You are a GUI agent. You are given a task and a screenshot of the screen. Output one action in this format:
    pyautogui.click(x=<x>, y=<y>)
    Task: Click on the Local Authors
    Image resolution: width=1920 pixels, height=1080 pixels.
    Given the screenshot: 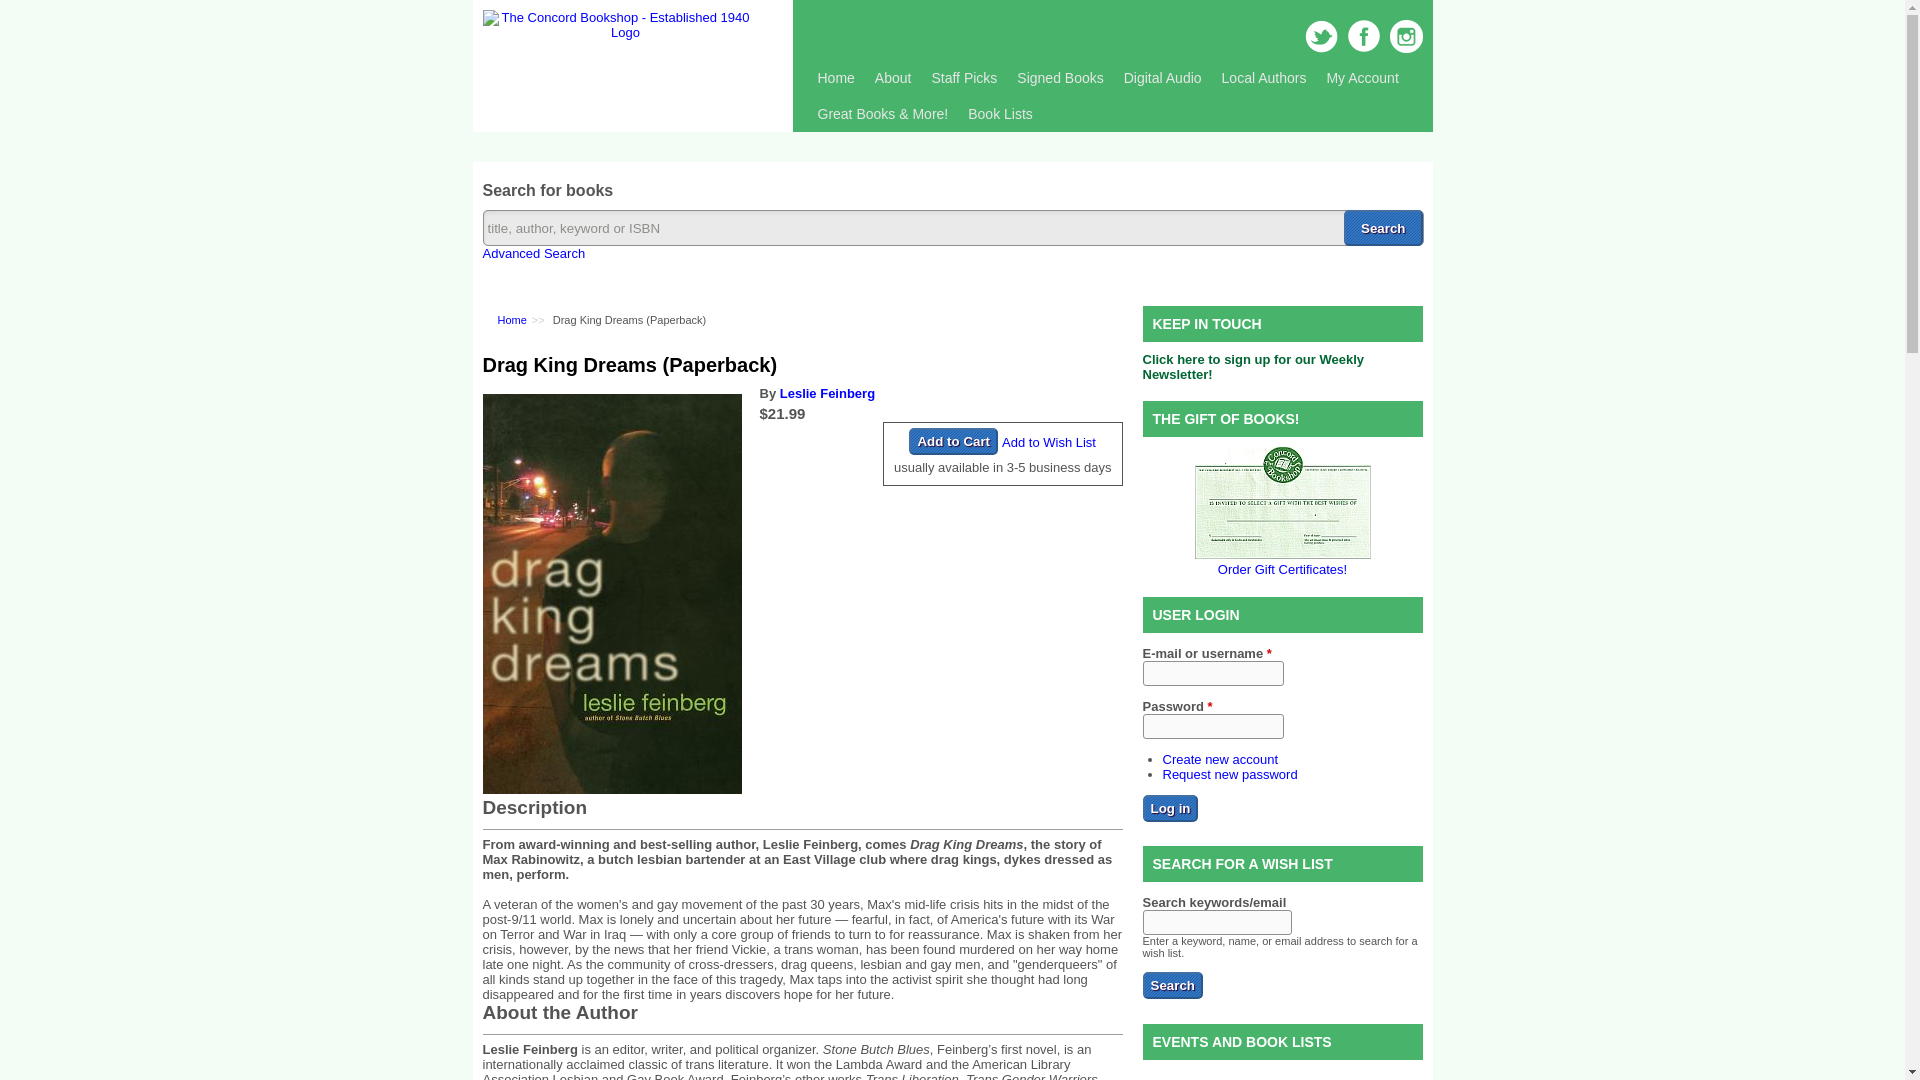 What is the action you would take?
    pyautogui.click(x=1264, y=78)
    